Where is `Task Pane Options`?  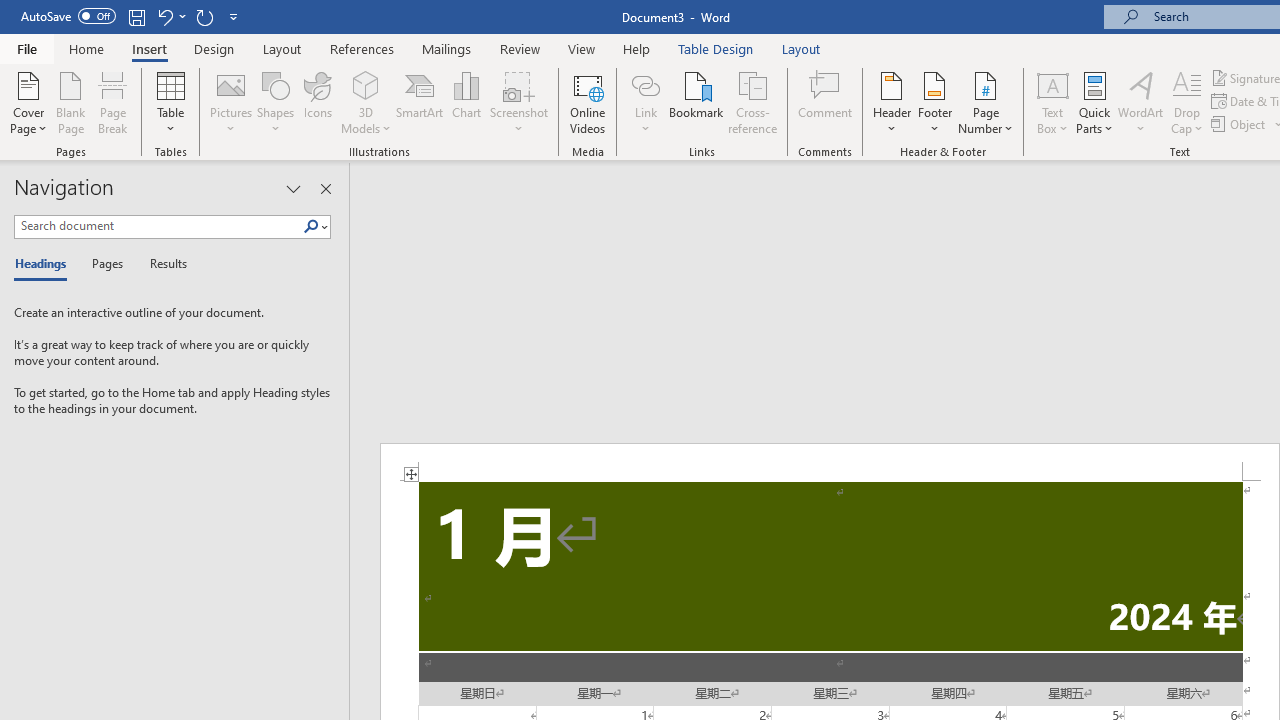
Task Pane Options is located at coordinates (293, 188).